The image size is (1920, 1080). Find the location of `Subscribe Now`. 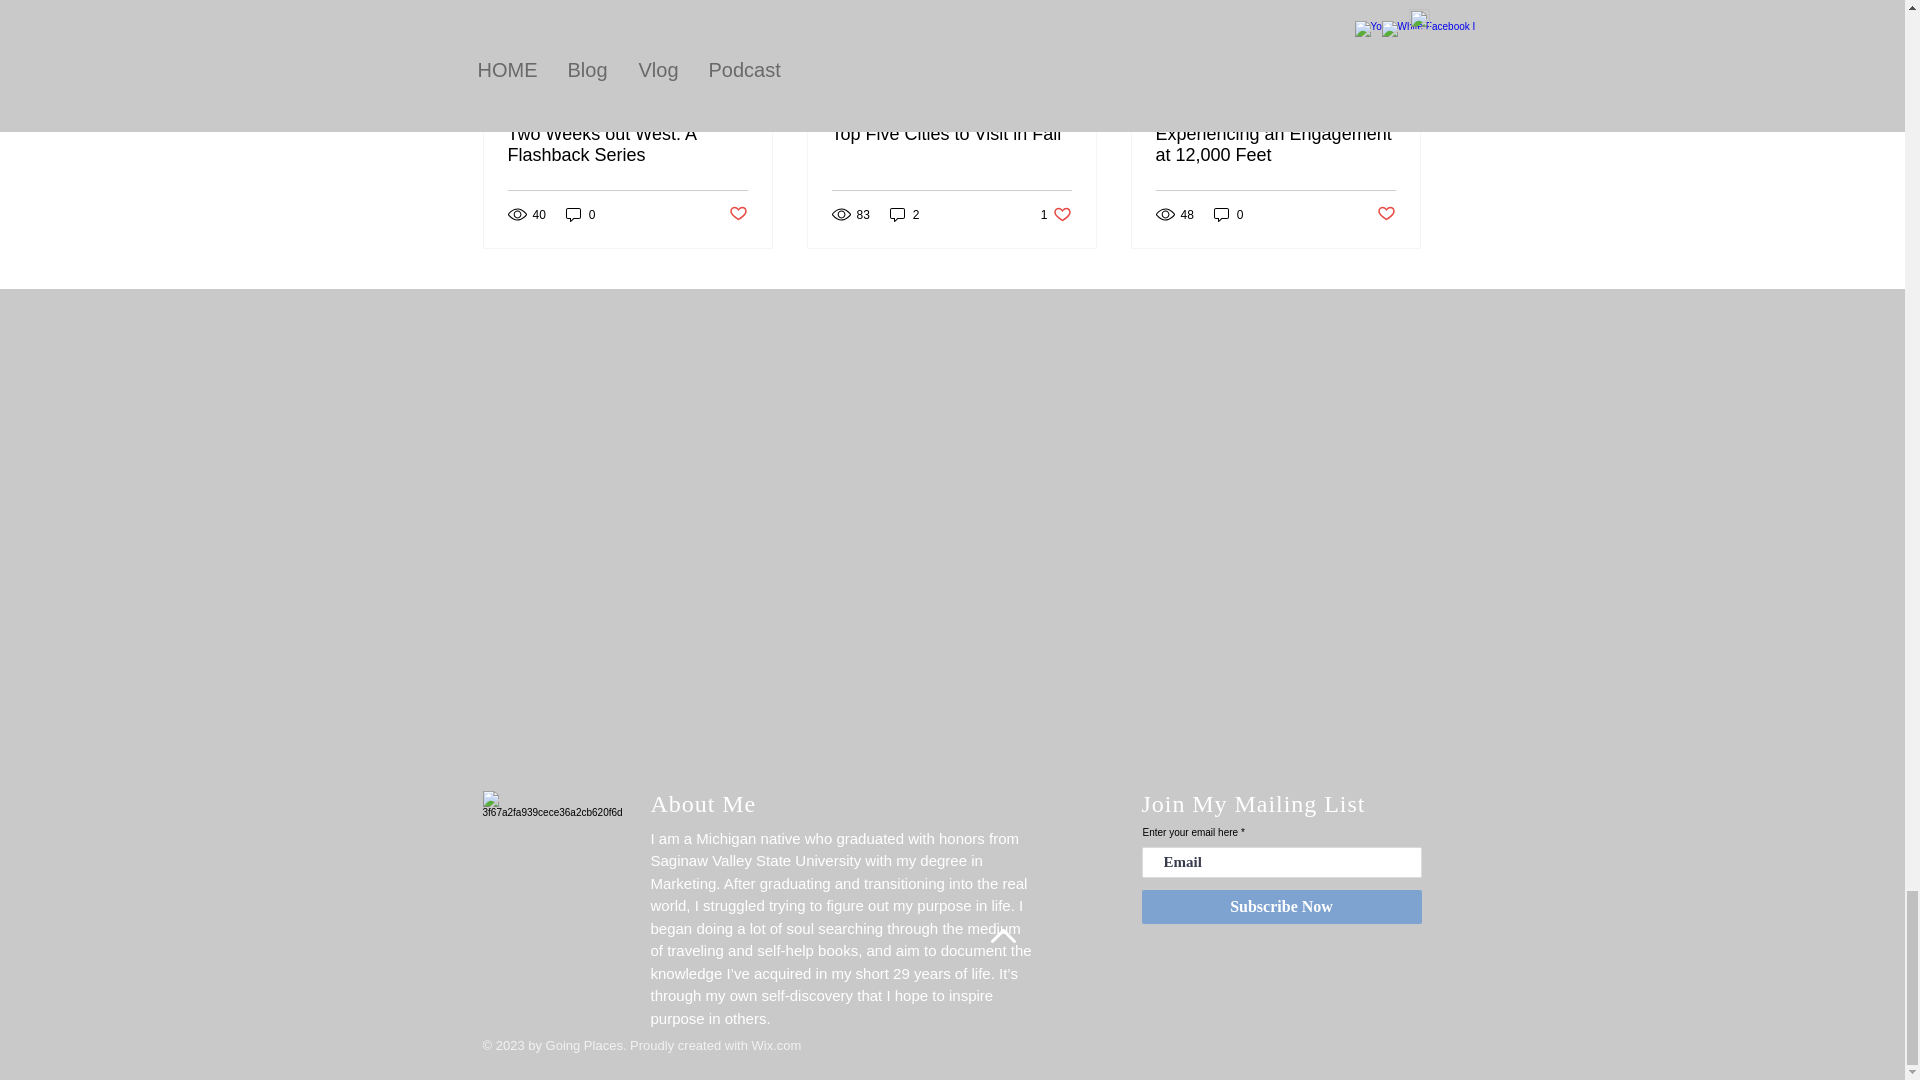

Subscribe Now is located at coordinates (1282, 906).